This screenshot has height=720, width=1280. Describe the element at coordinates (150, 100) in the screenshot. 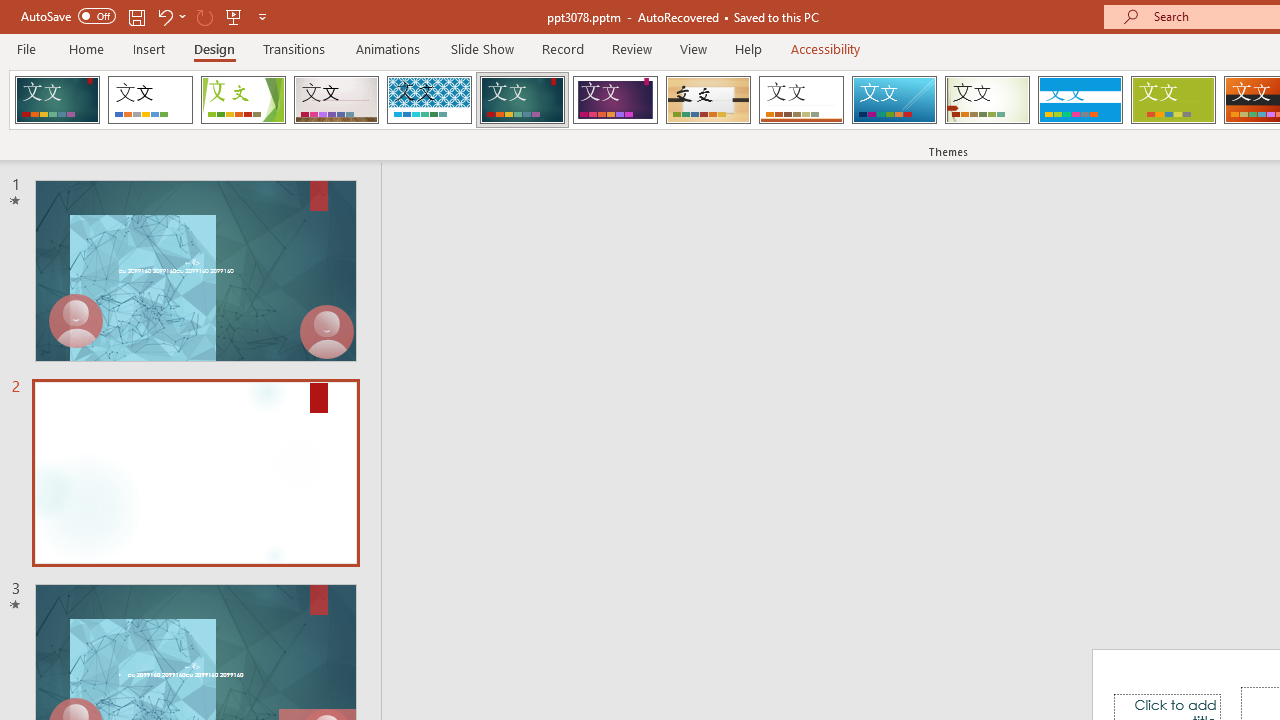

I see `Office Theme` at that location.